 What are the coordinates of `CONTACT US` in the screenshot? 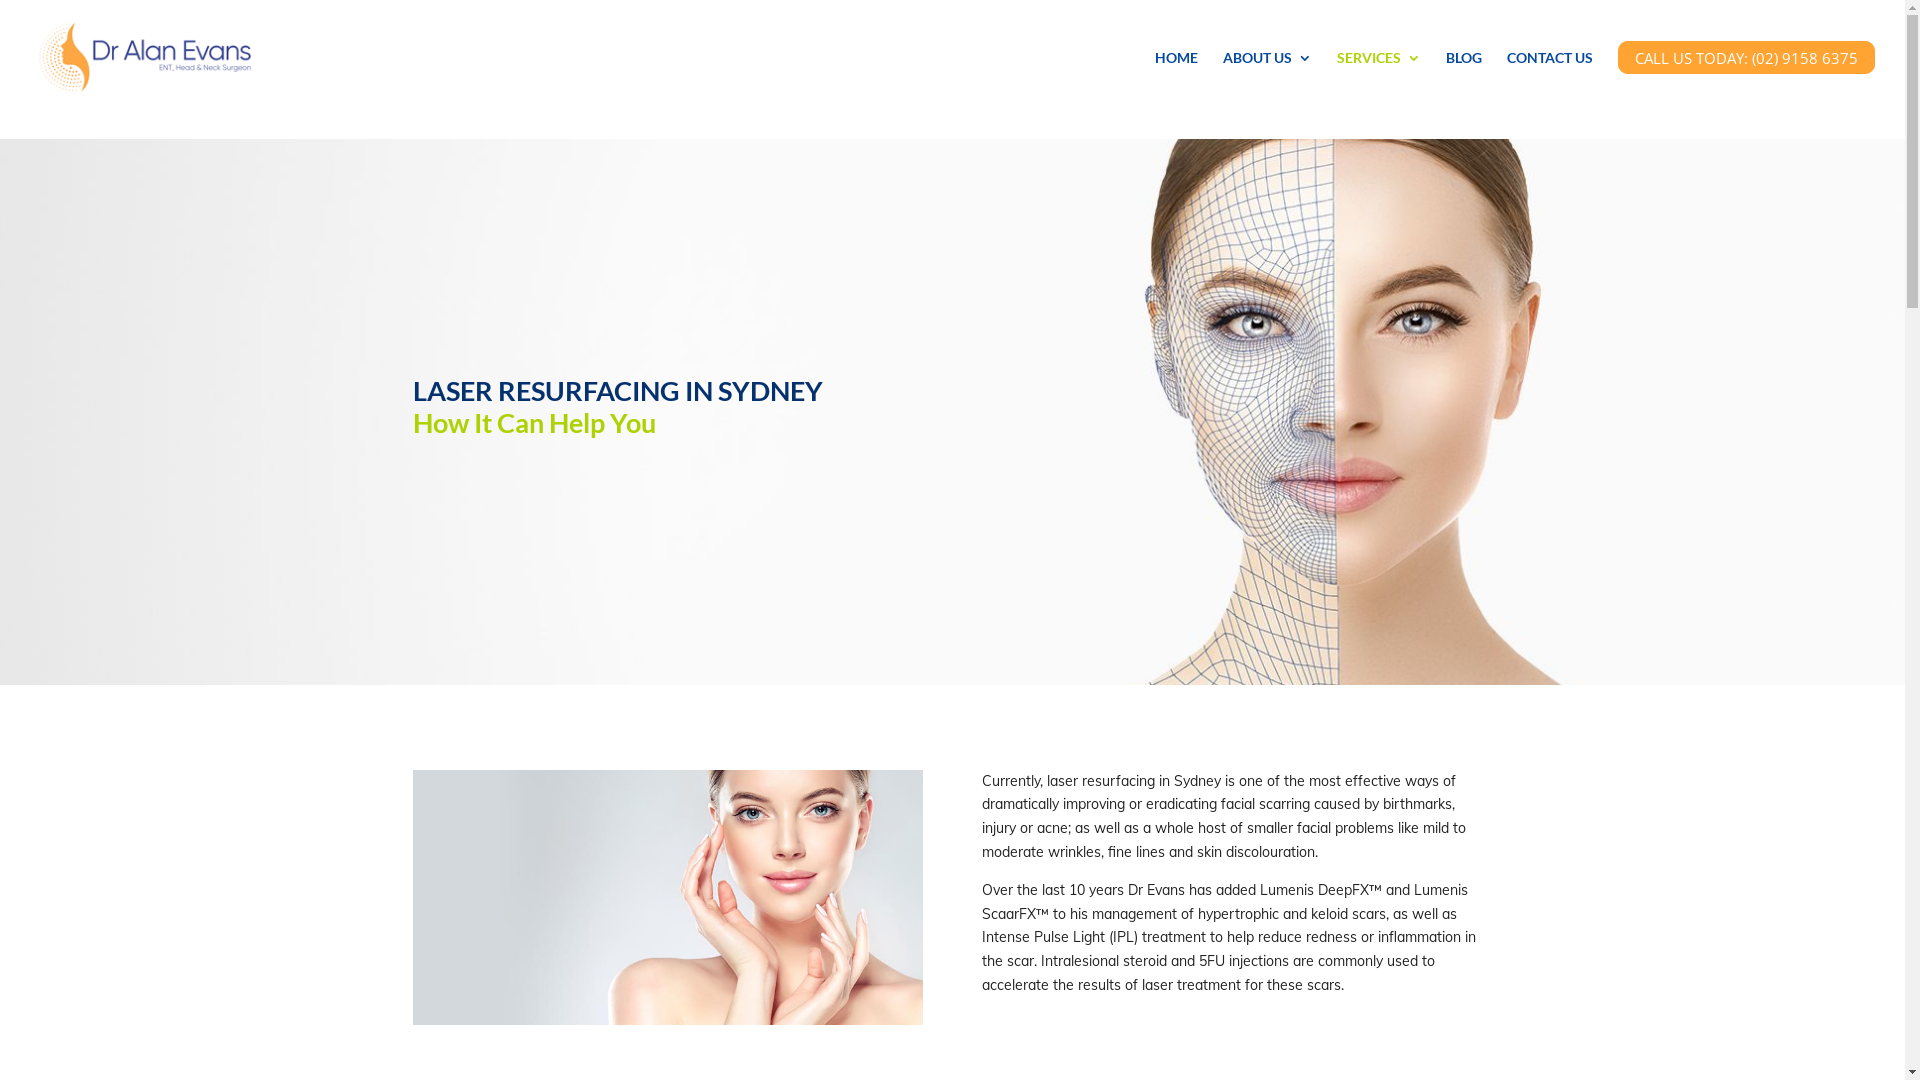 It's located at (1550, 80).